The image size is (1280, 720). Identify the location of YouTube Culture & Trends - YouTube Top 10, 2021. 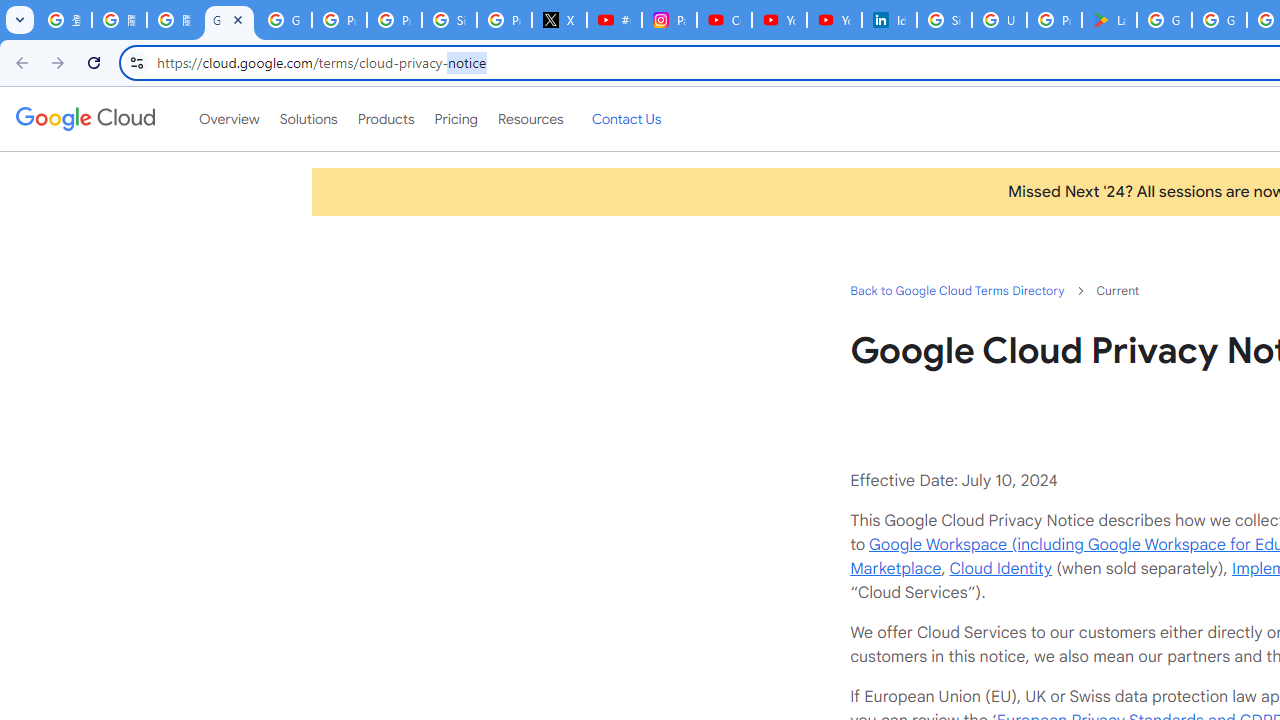
(834, 20).